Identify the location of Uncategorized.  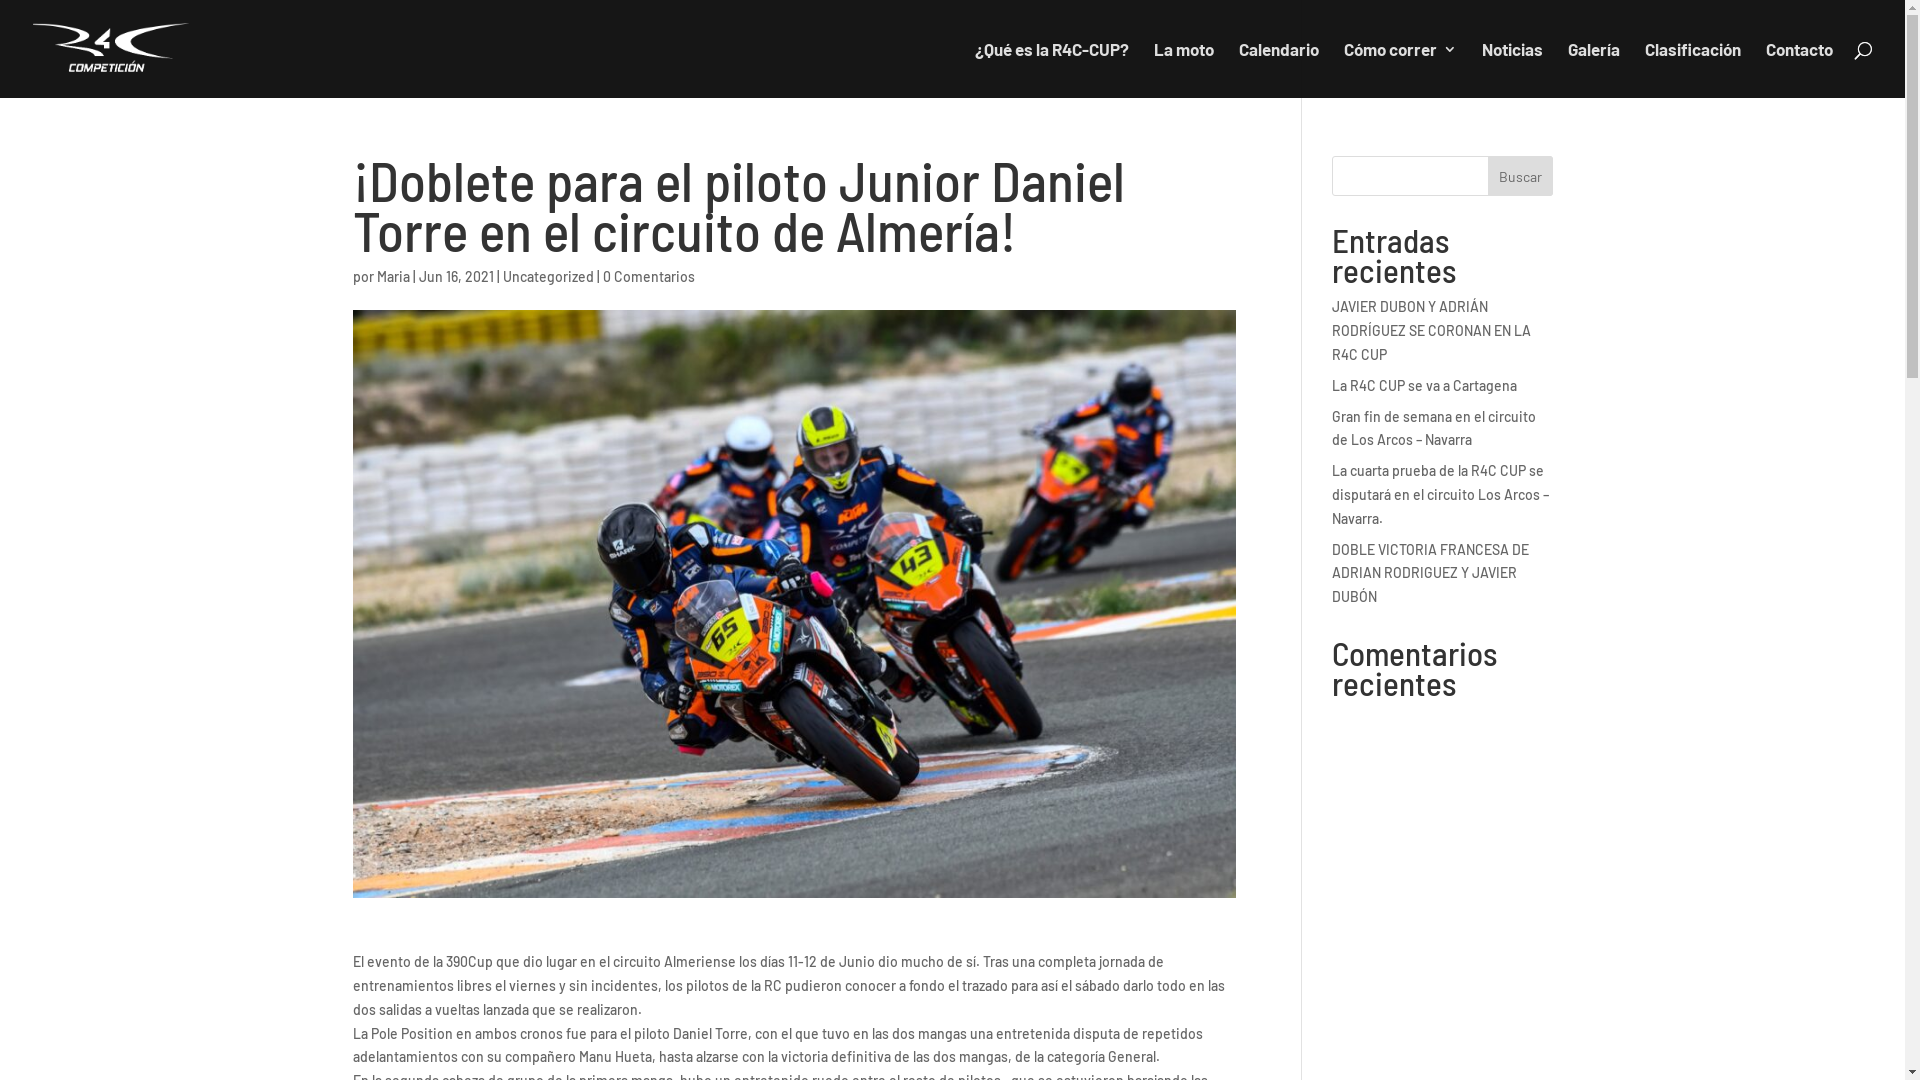
(548, 276).